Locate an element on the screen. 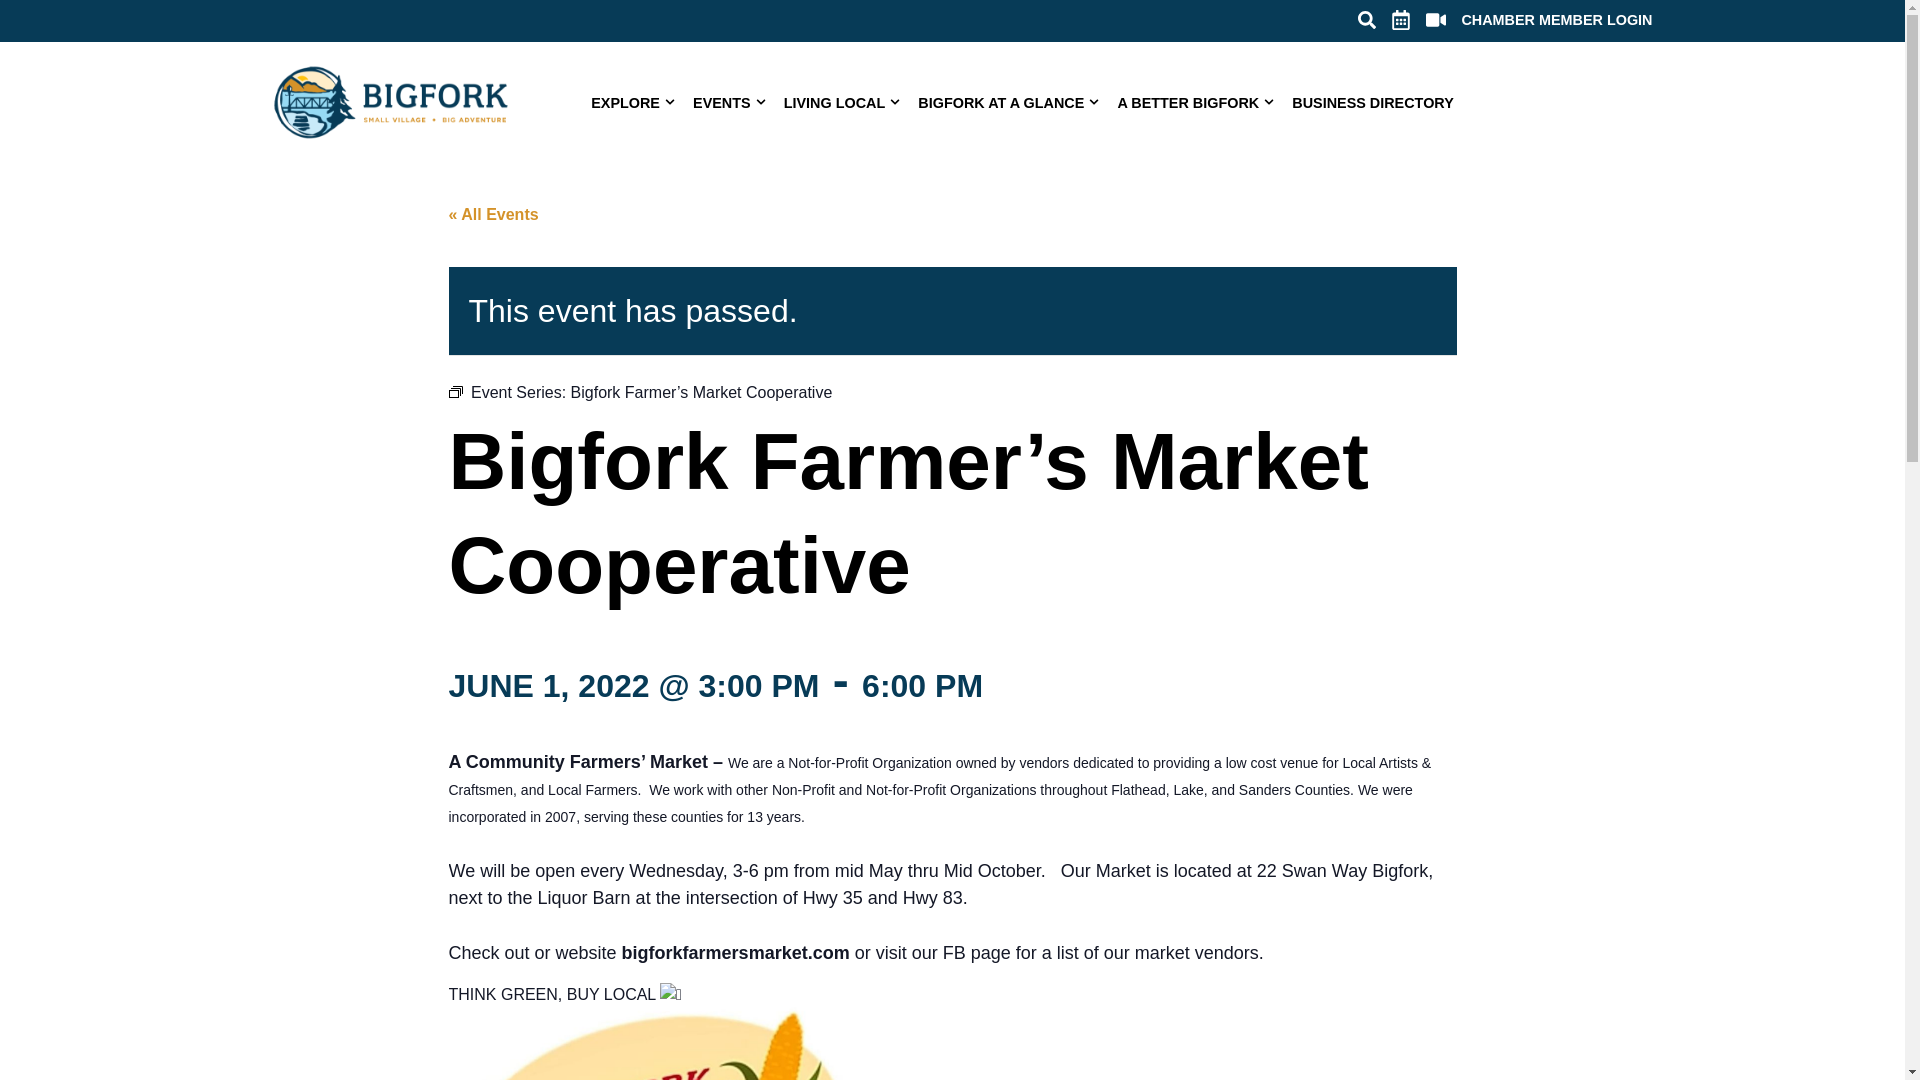 The height and width of the screenshot is (1080, 1920). CHAMBER MEMBER LOGIN is located at coordinates (1556, 20).